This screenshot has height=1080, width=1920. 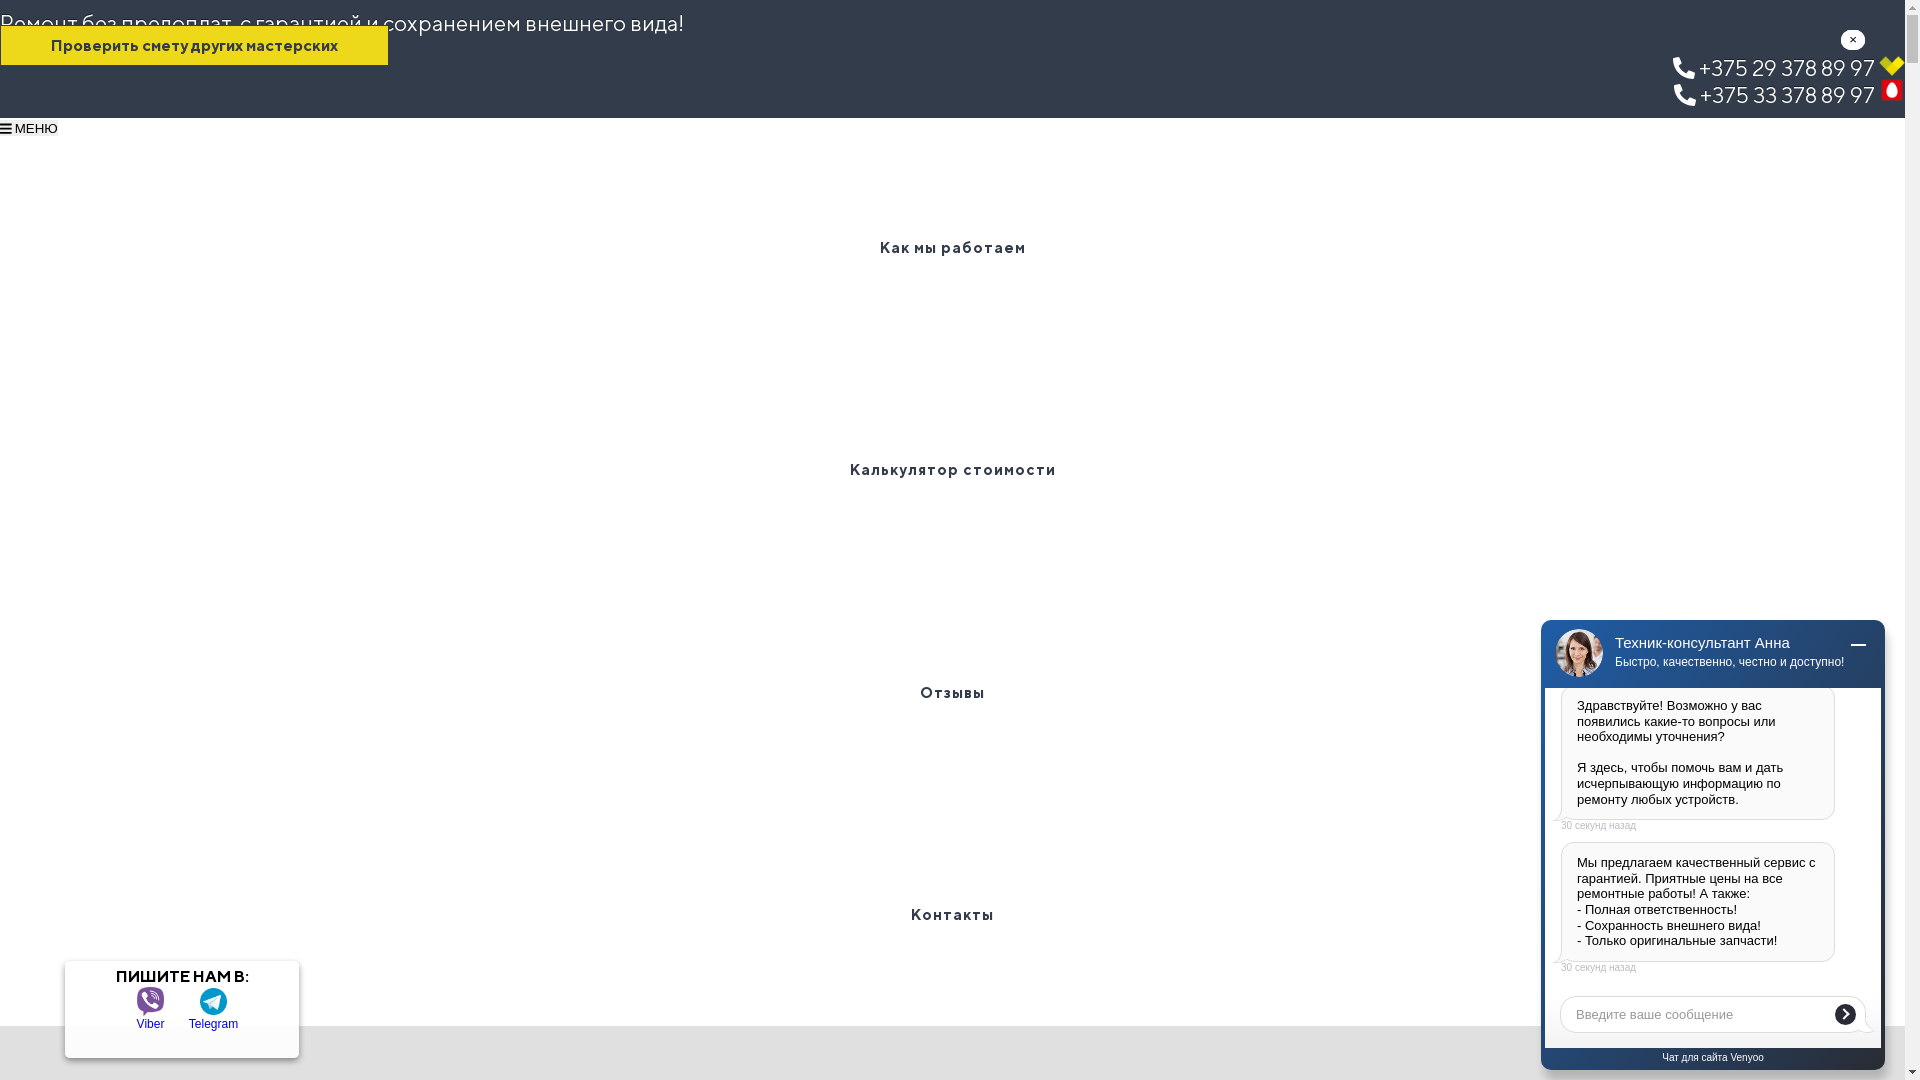 What do you see at coordinates (214, 1001) in the screenshot?
I see `Telegram` at bounding box center [214, 1001].